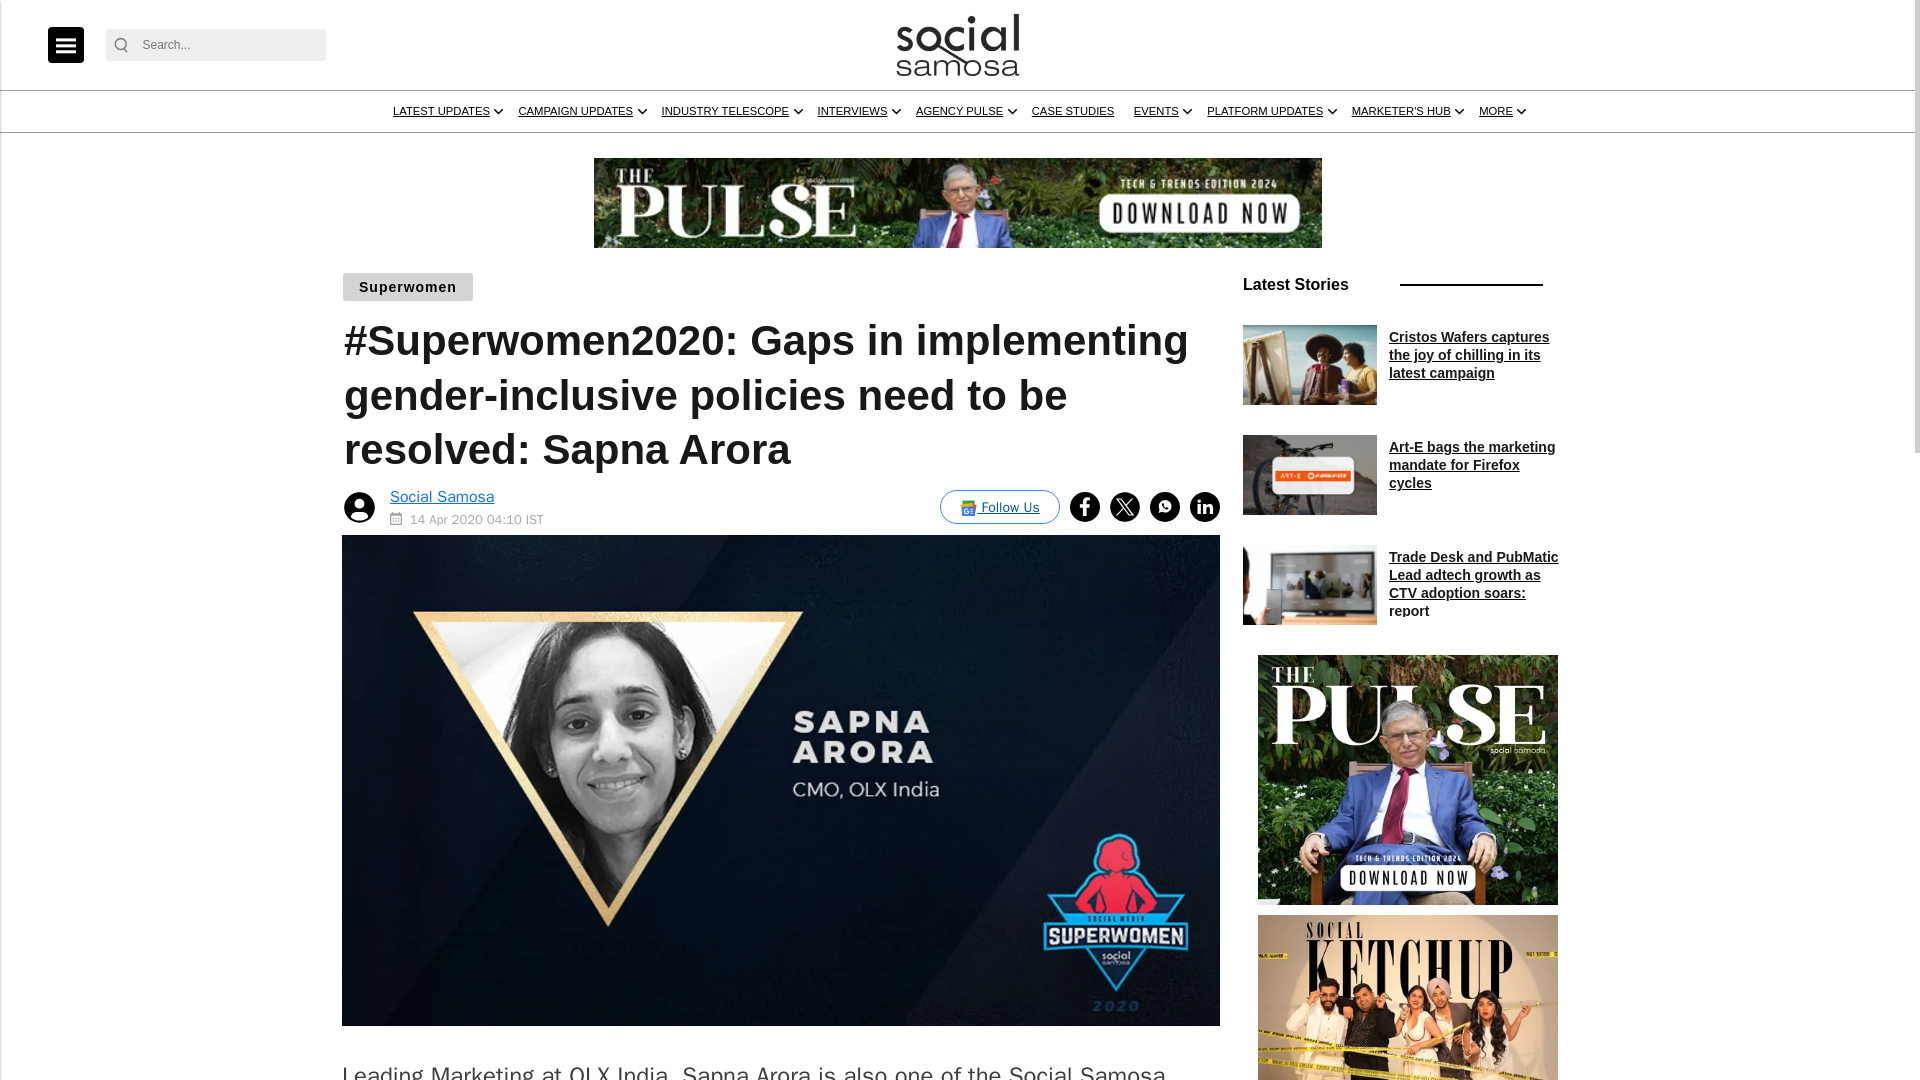  I want to click on AGENCY PULSE, so click(1278, 149).